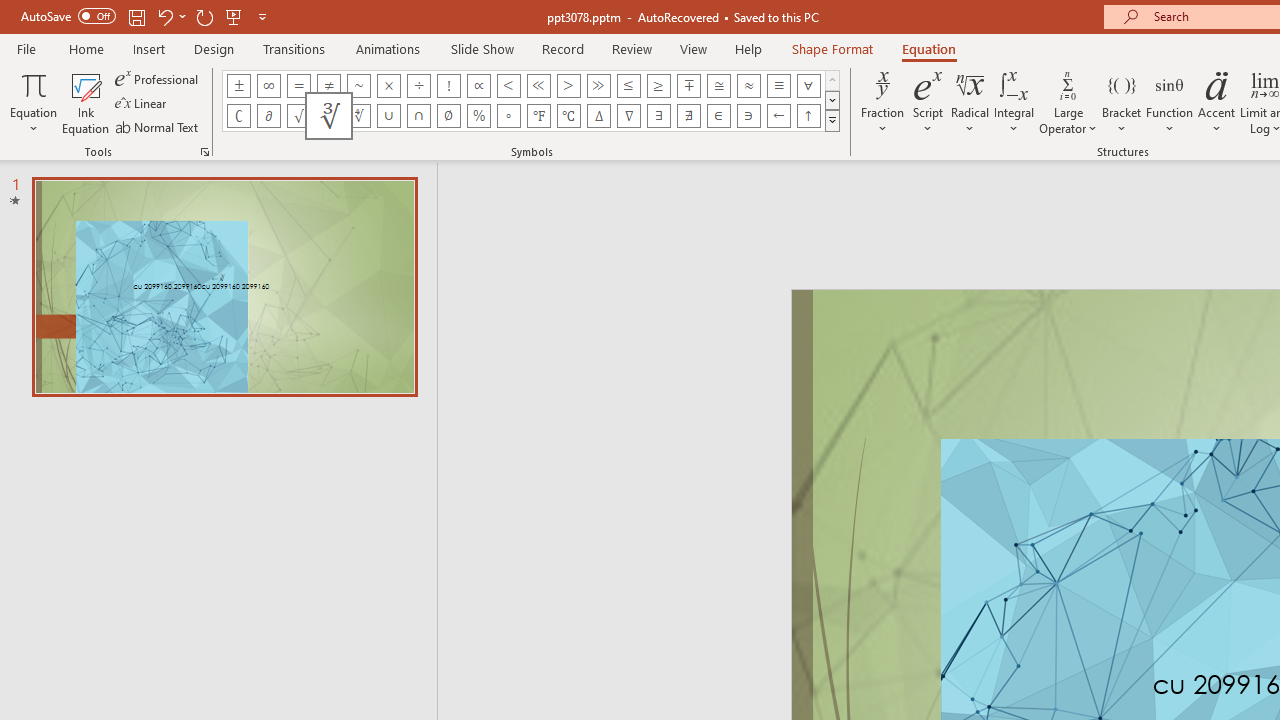 The image size is (1280, 720). What do you see at coordinates (882, 102) in the screenshot?
I see `Fraction` at bounding box center [882, 102].